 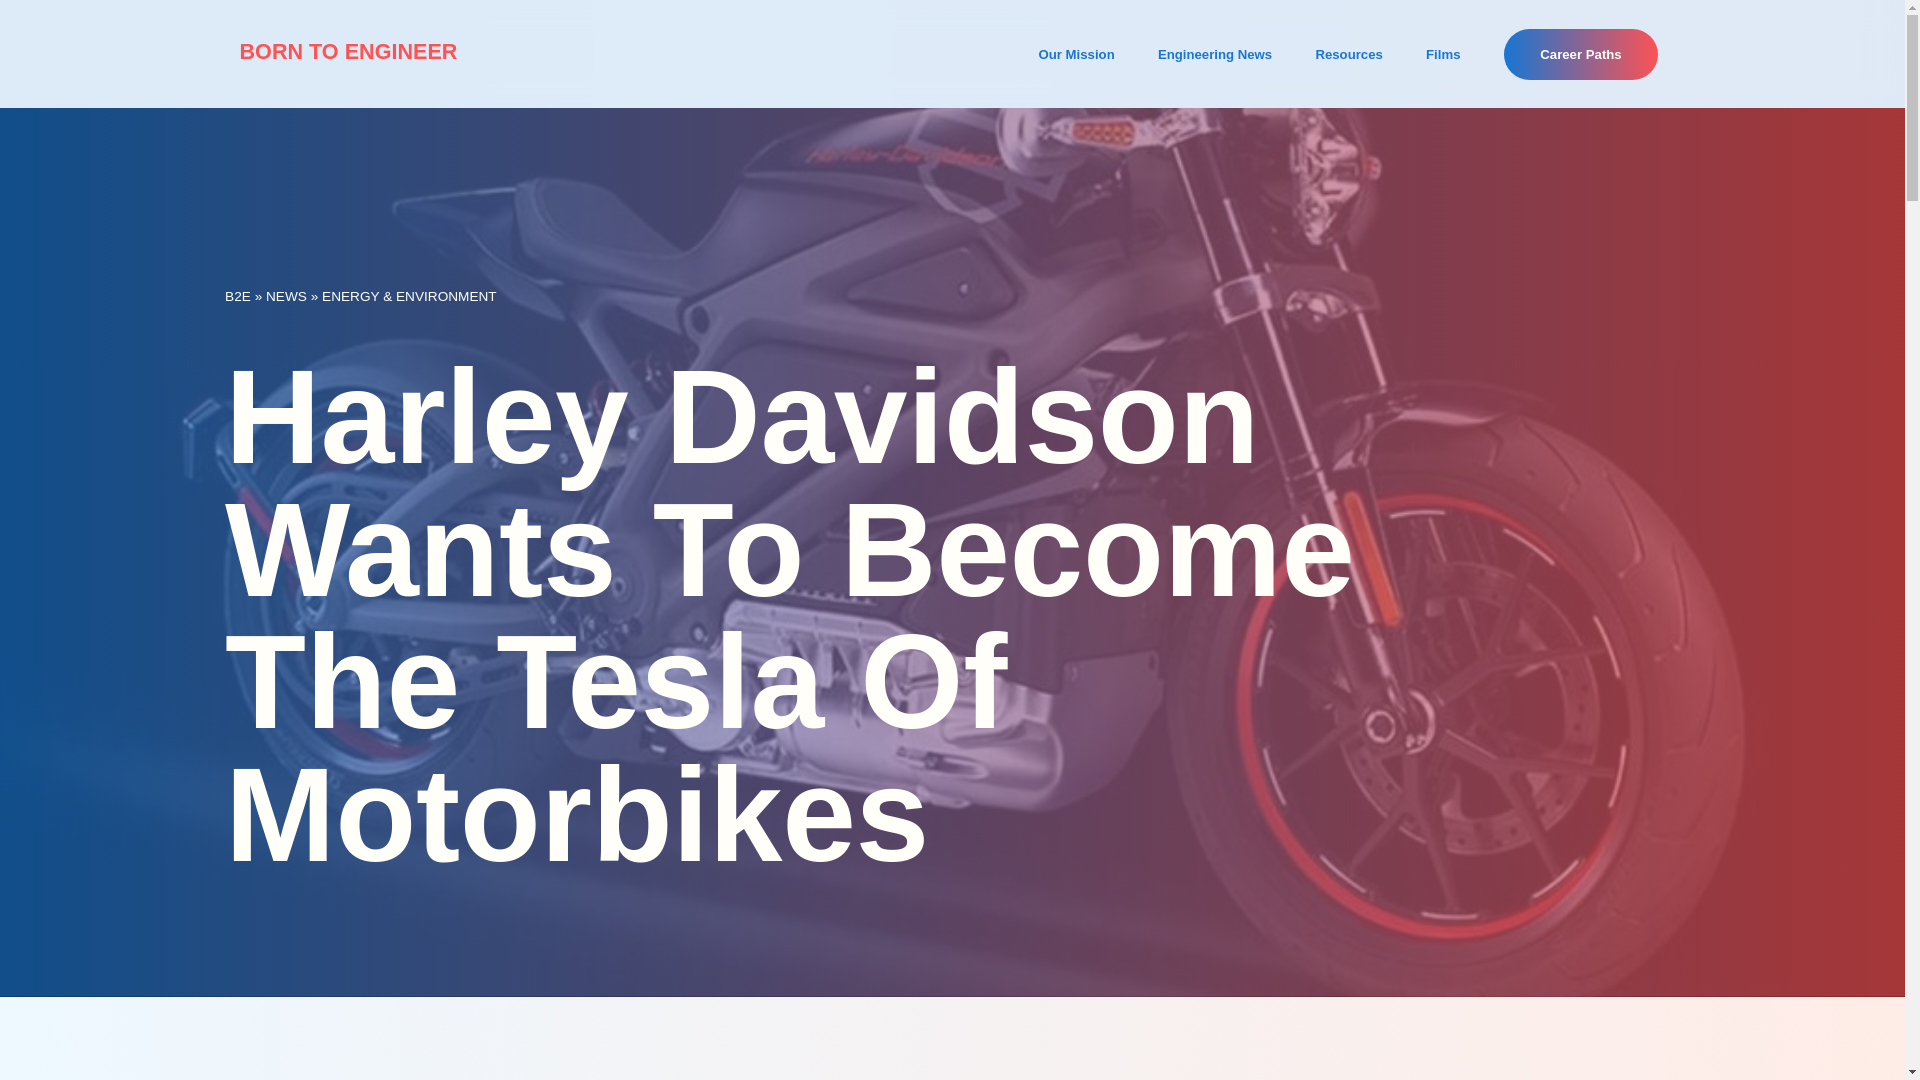 What do you see at coordinates (286, 296) in the screenshot?
I see `NEWS` at bounding box center [286, 296].